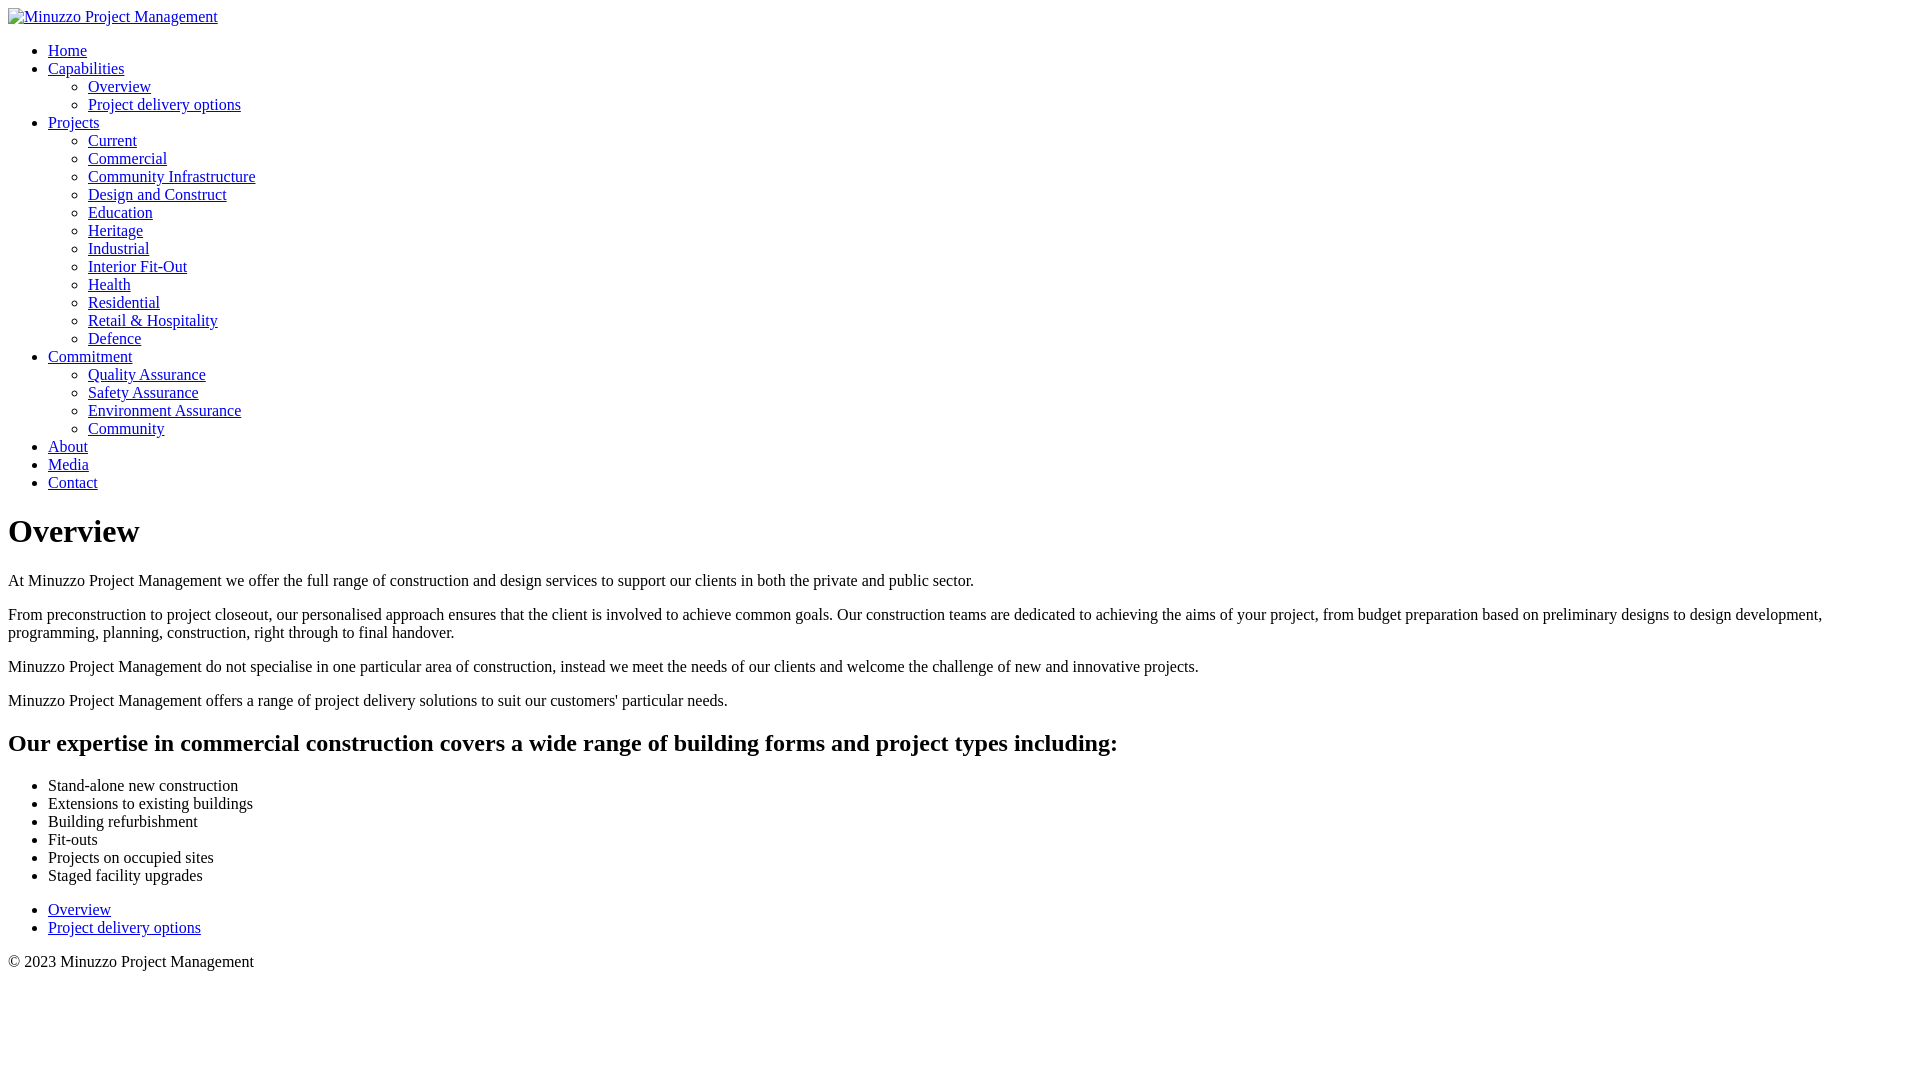 Image resolution: width=1920 pixels, height=1080 pixels. I want to click on Projects, so click(74, 122).